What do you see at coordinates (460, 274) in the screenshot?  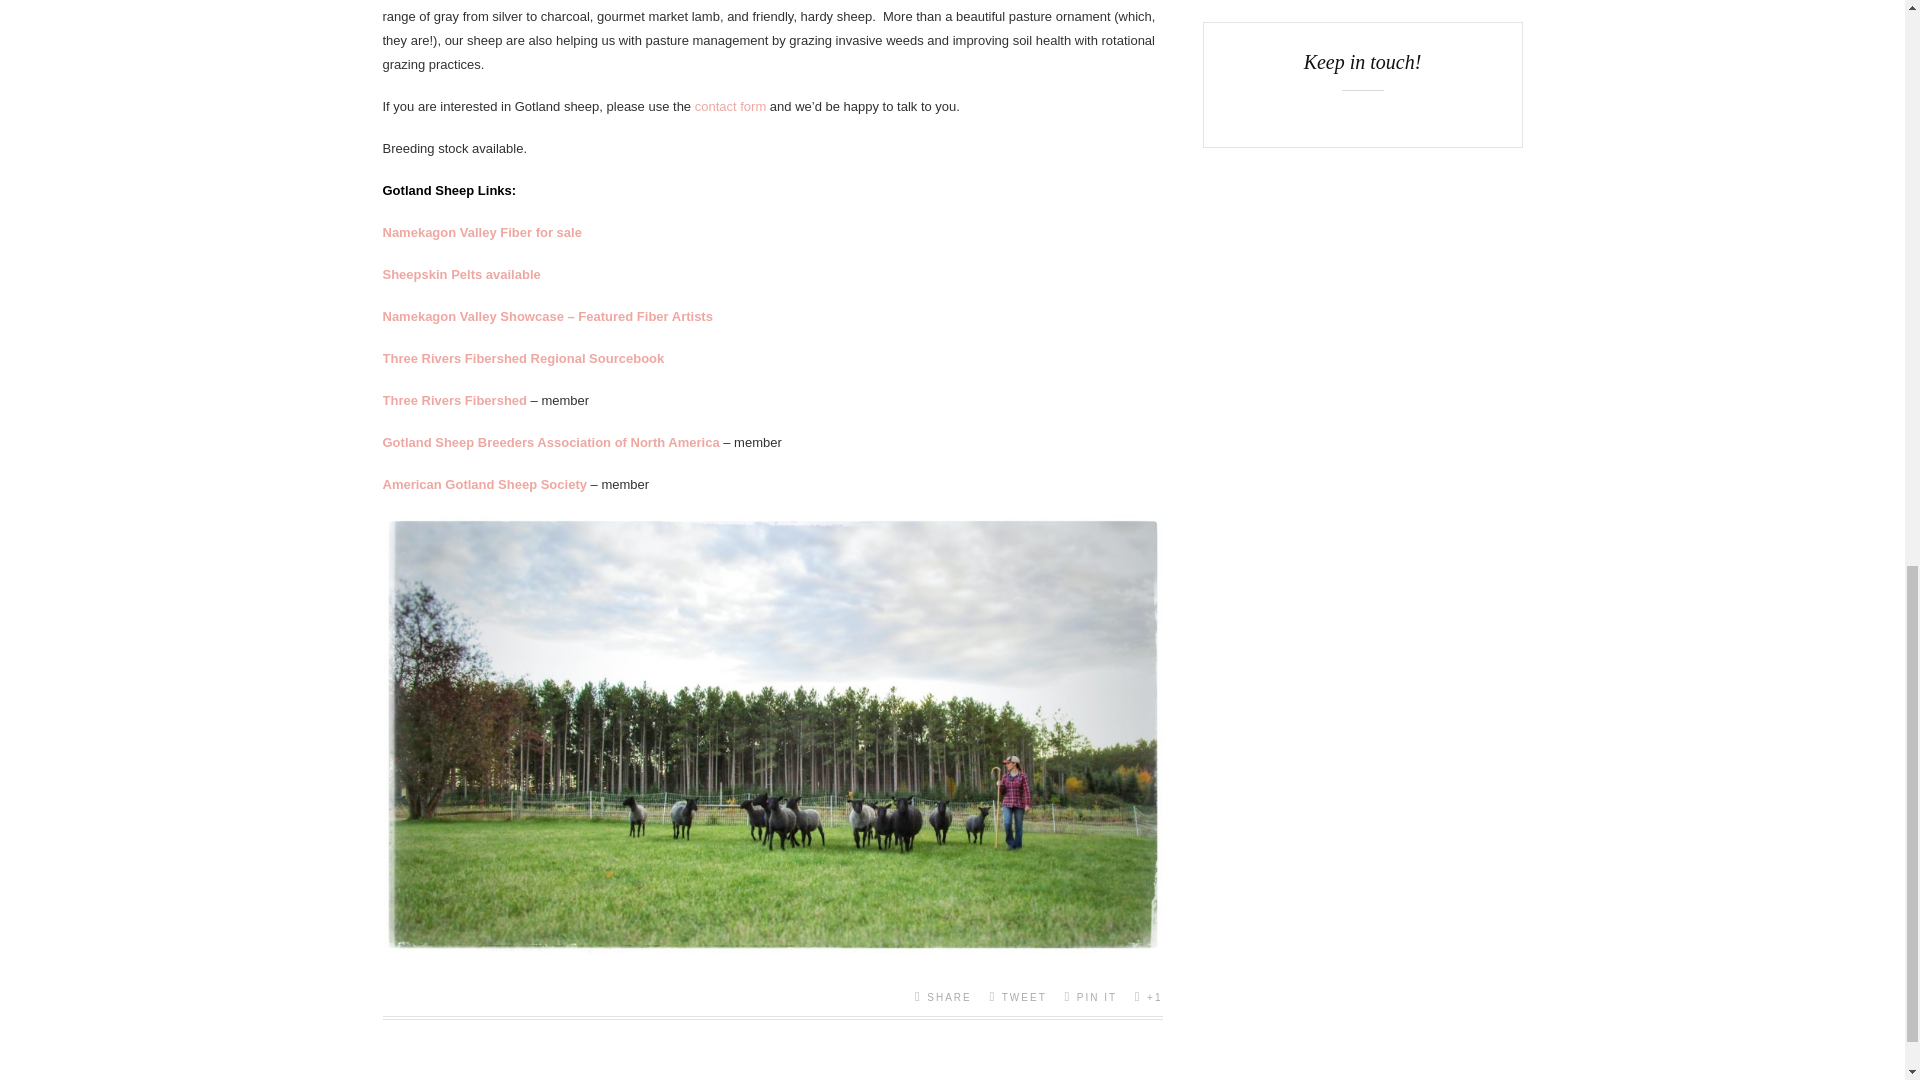 I see `Sheepskin Pelts available` at bounding box center [460, 274].